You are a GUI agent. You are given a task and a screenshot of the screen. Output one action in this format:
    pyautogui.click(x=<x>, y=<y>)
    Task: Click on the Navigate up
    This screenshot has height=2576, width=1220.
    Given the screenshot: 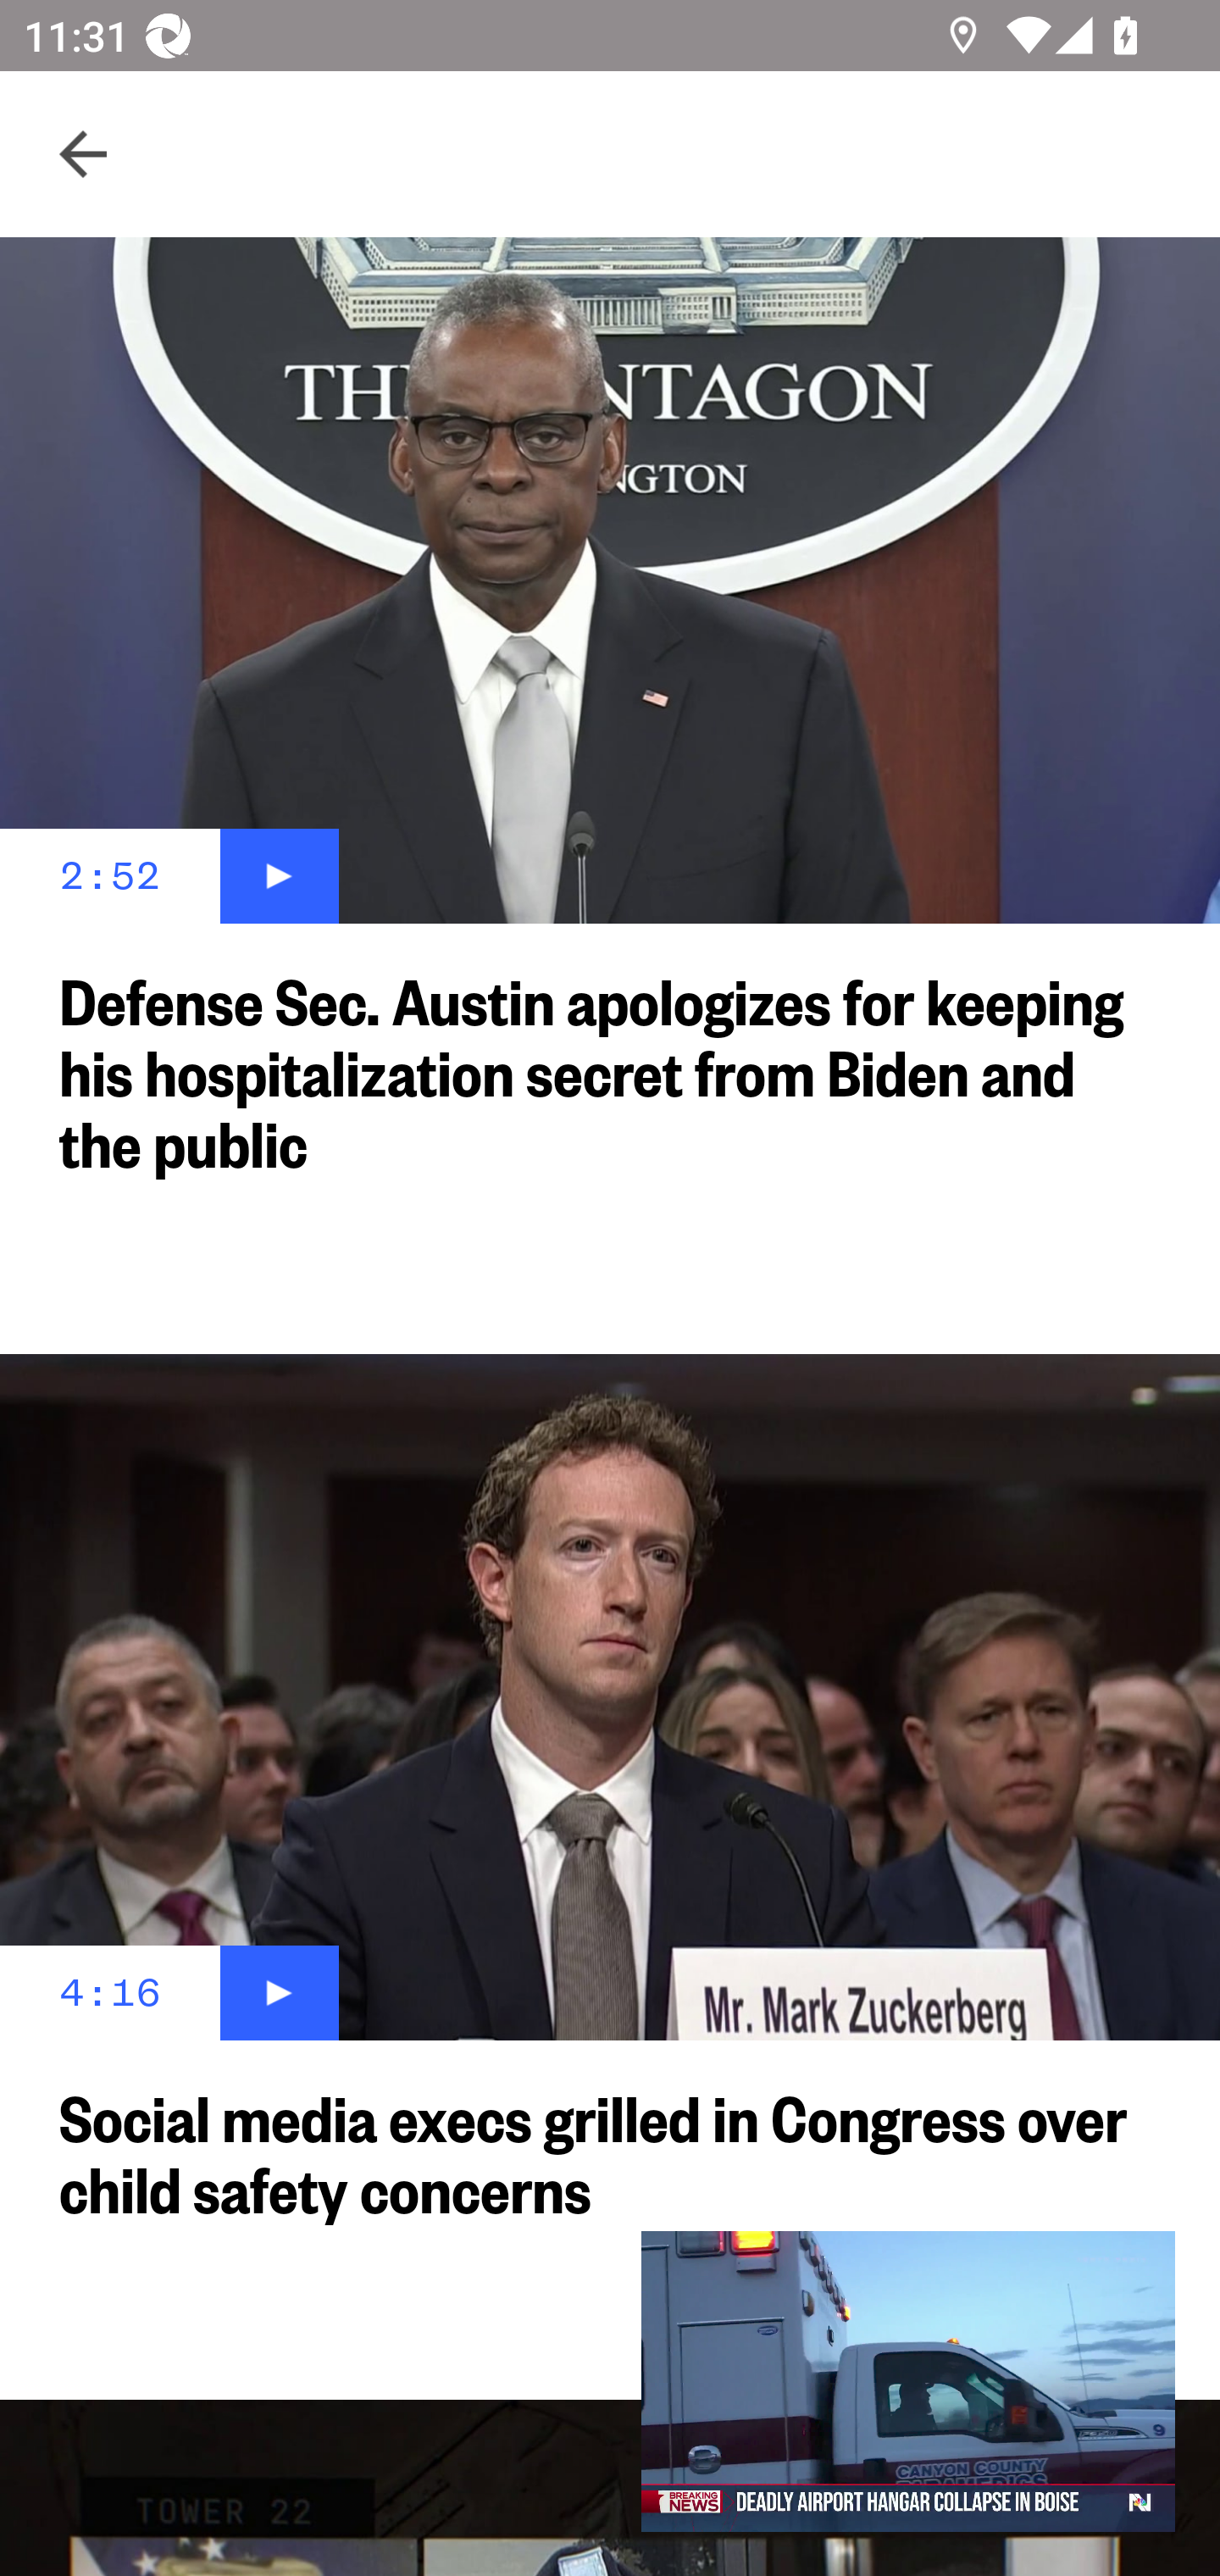 What is the action you would take?
    pyautogui.click(x=83, y=154)
    